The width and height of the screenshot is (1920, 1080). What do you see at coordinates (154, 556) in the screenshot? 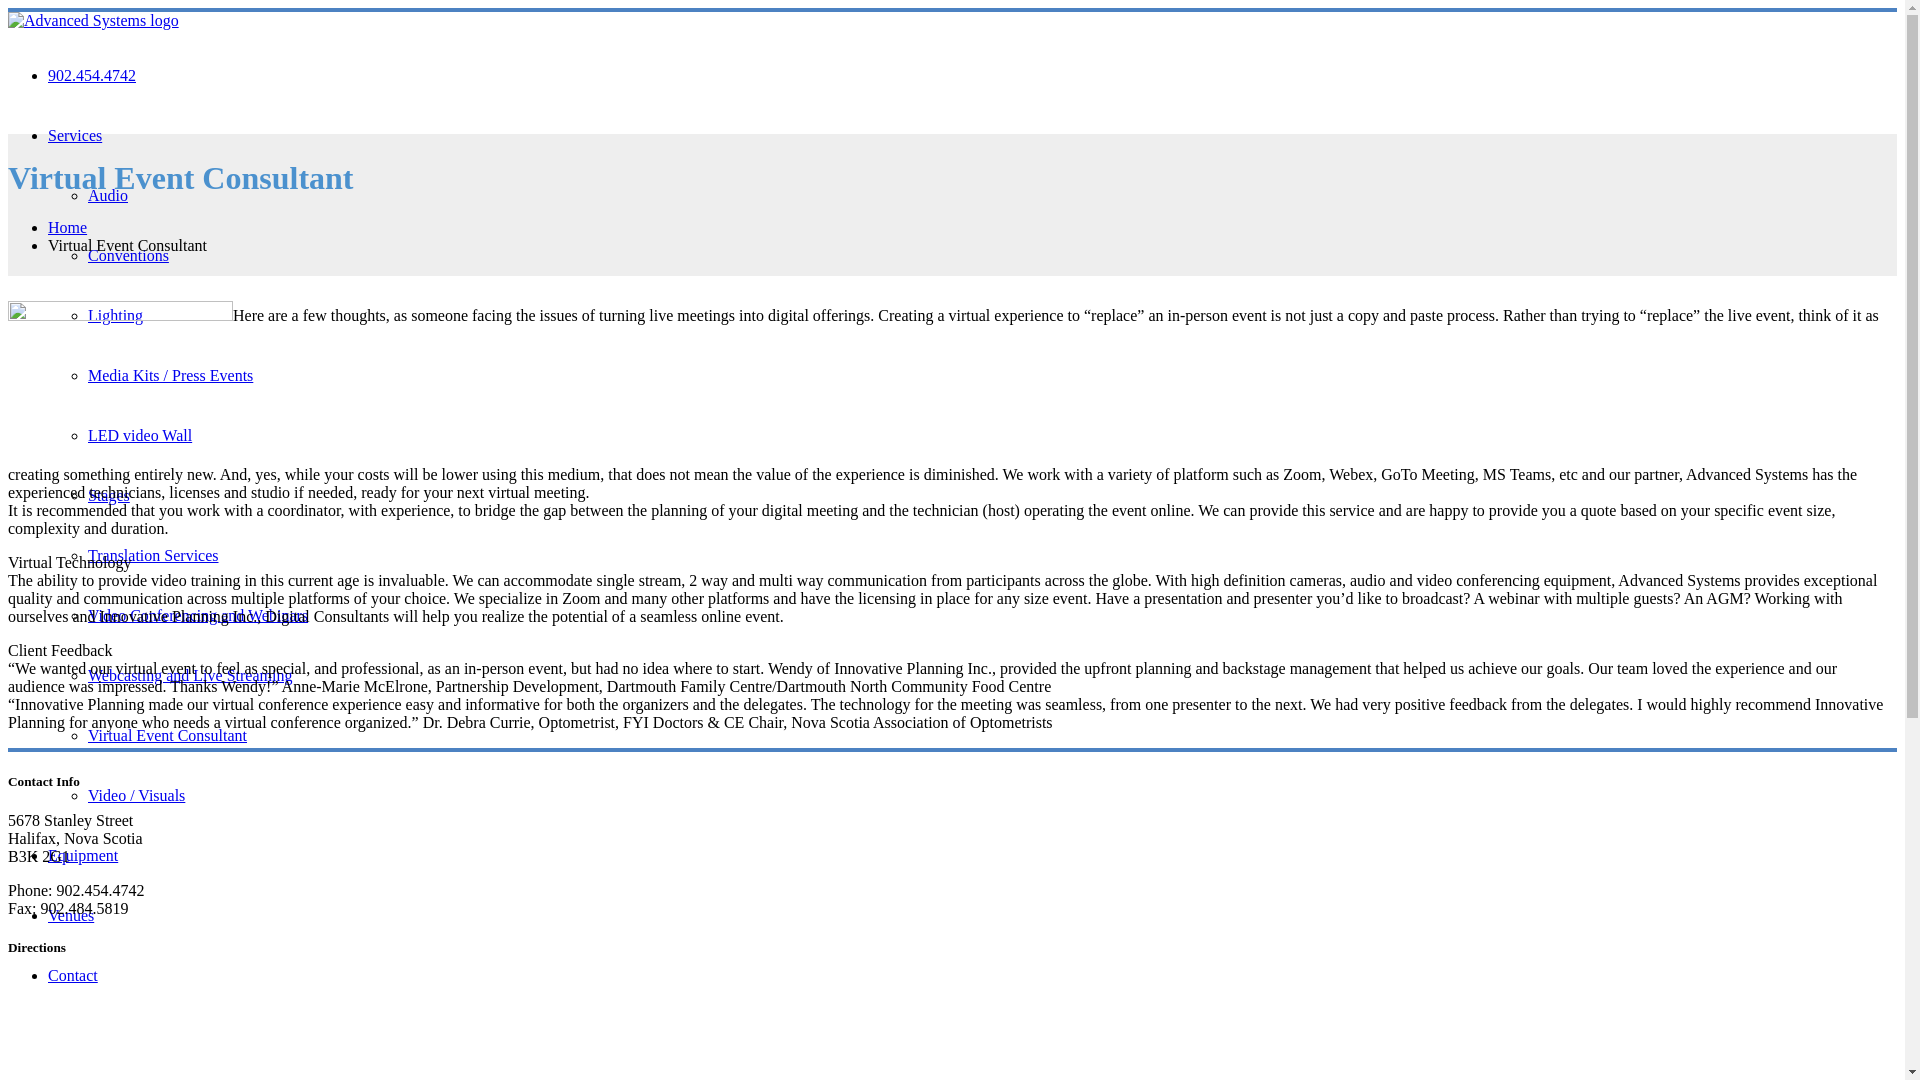
I see `Translation Services` at bounding box center [154, 556].